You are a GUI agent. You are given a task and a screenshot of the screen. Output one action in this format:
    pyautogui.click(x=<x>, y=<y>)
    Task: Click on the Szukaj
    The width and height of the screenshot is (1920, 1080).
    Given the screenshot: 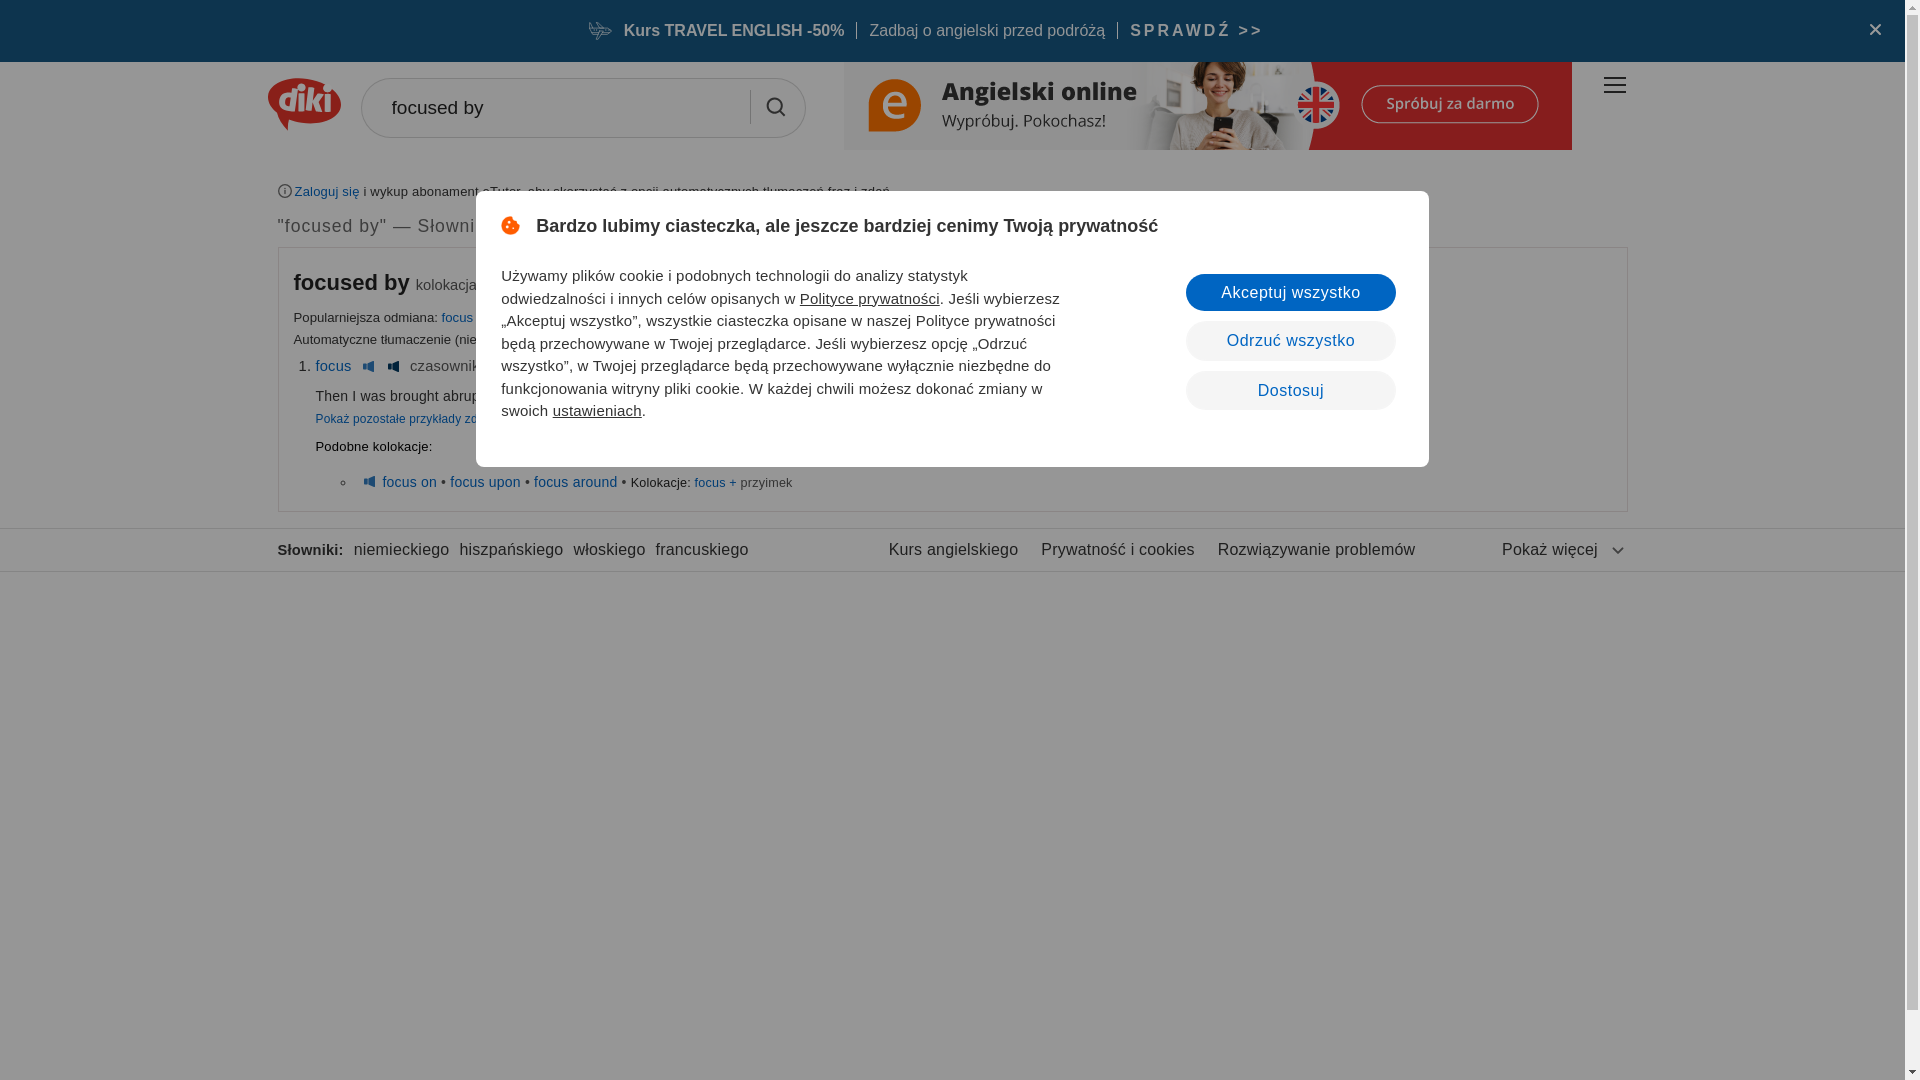 What is the action you would take?
    pyautogui.click(x=774, y=106)
    